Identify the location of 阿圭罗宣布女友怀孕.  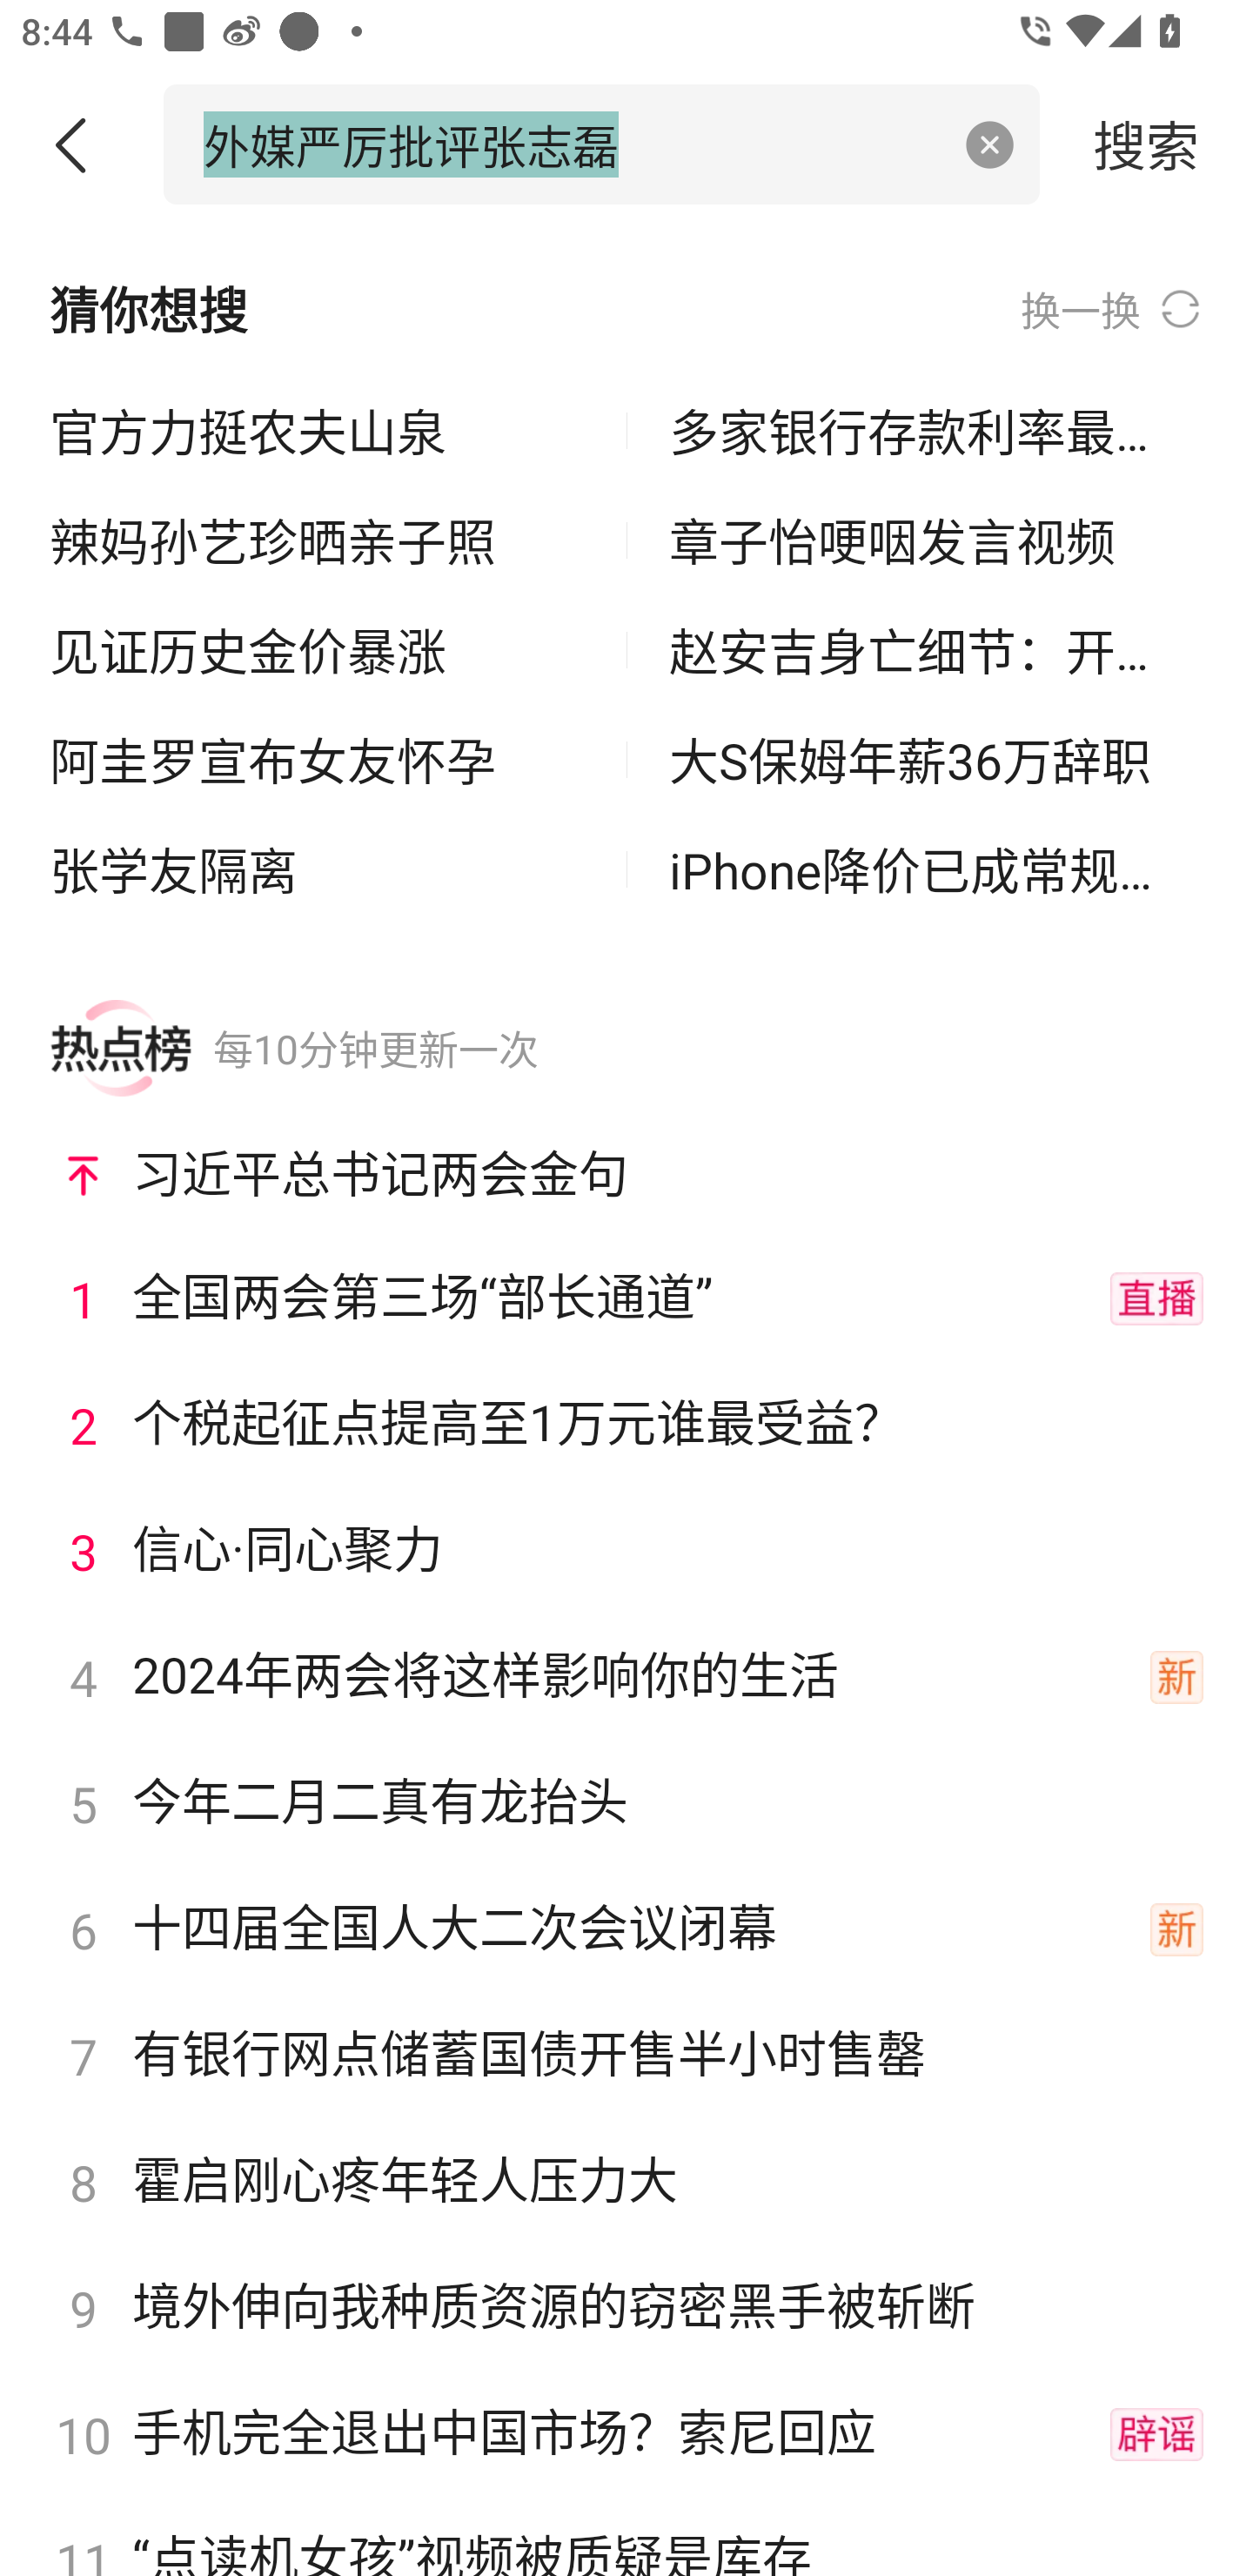
(317, 760).